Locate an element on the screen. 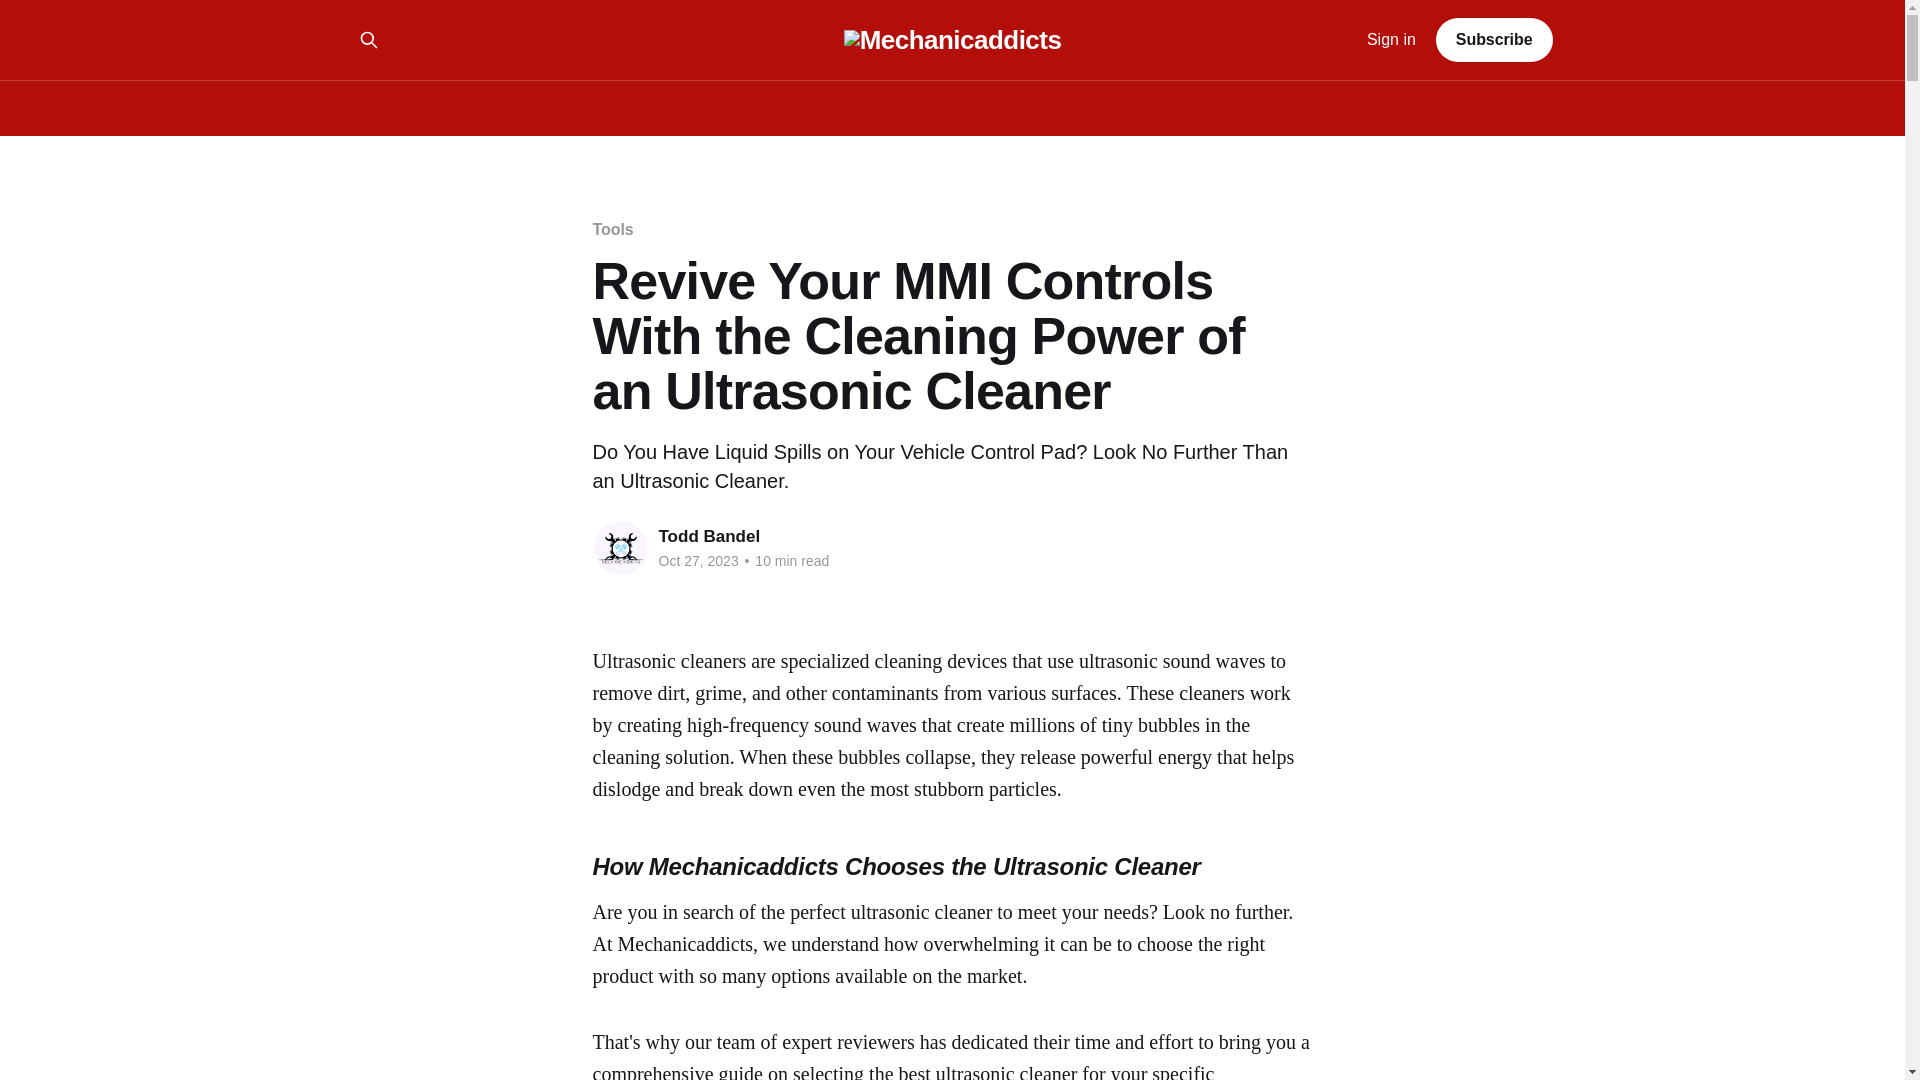 Image resolution: width=1920 pixels, height=1080 pixels. Subscribe is located at coordinates (1494, 40).